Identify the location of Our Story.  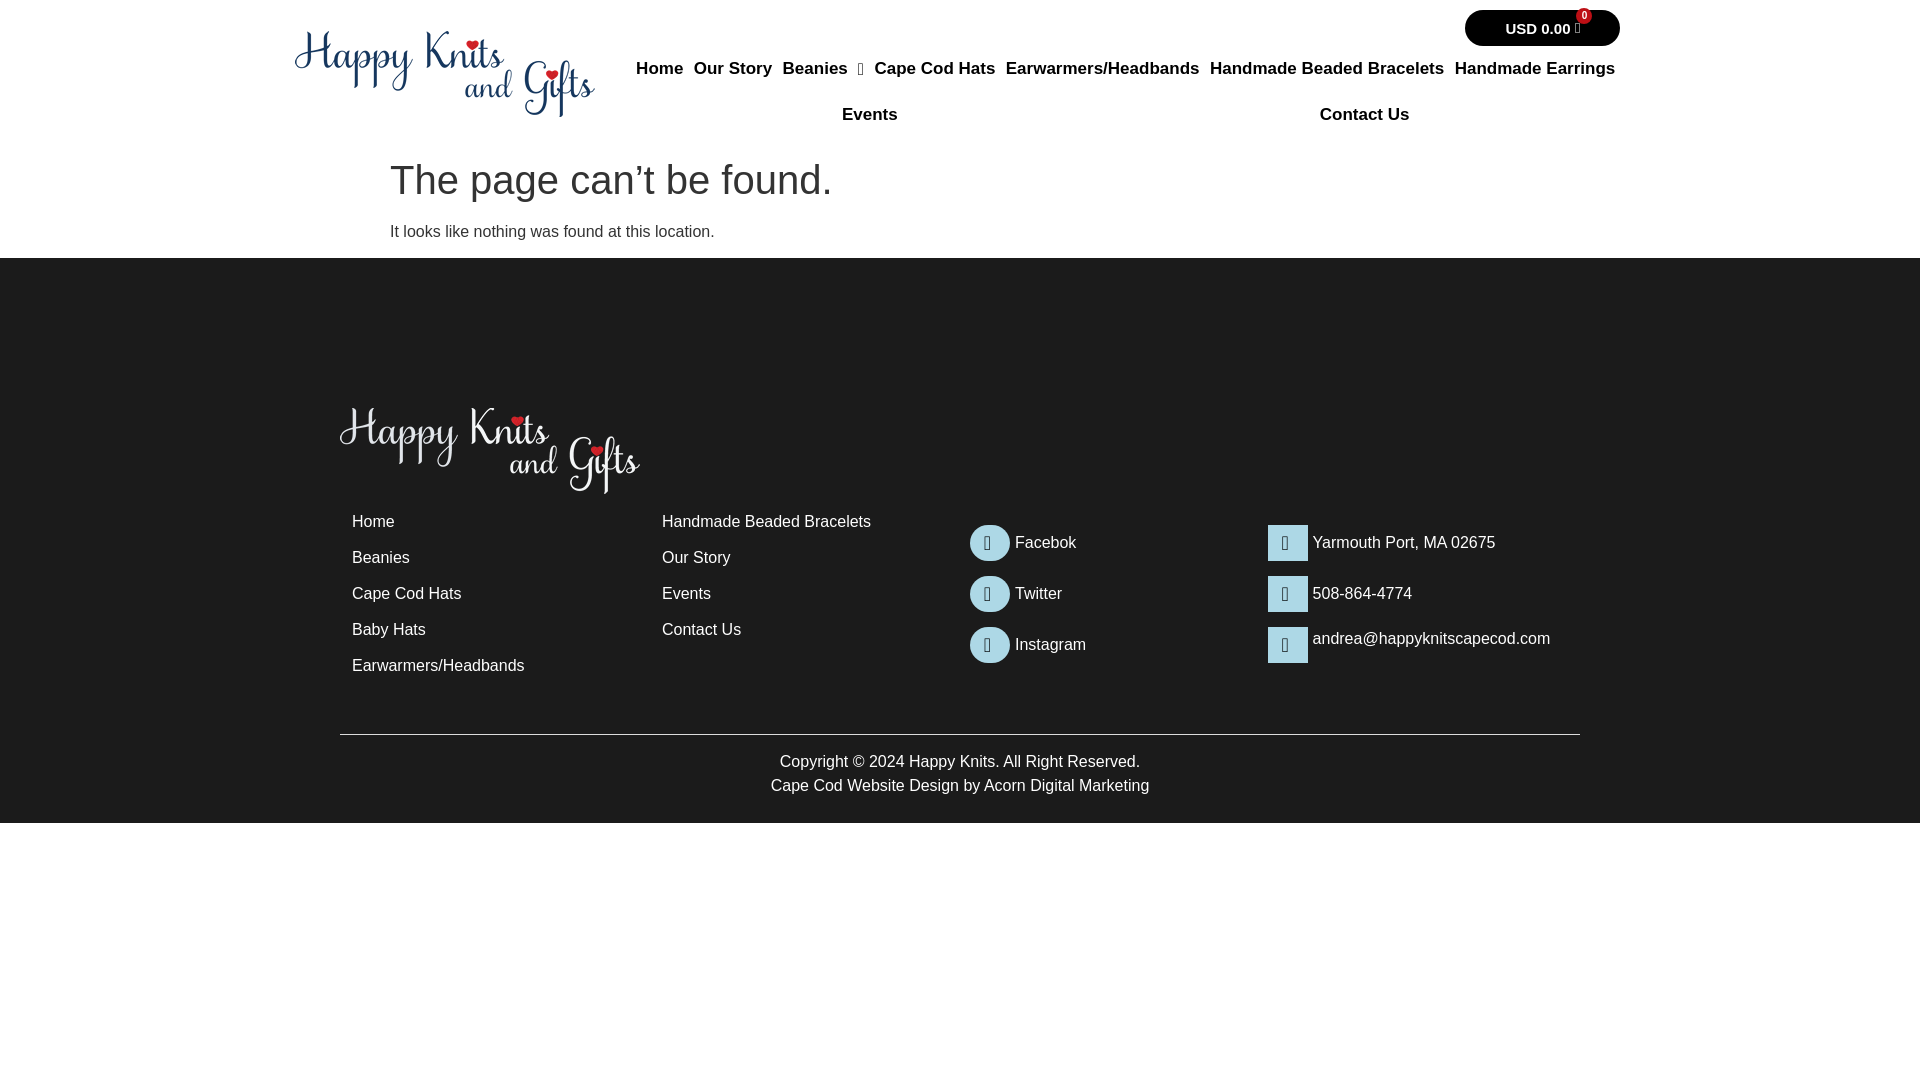
(823, 68).